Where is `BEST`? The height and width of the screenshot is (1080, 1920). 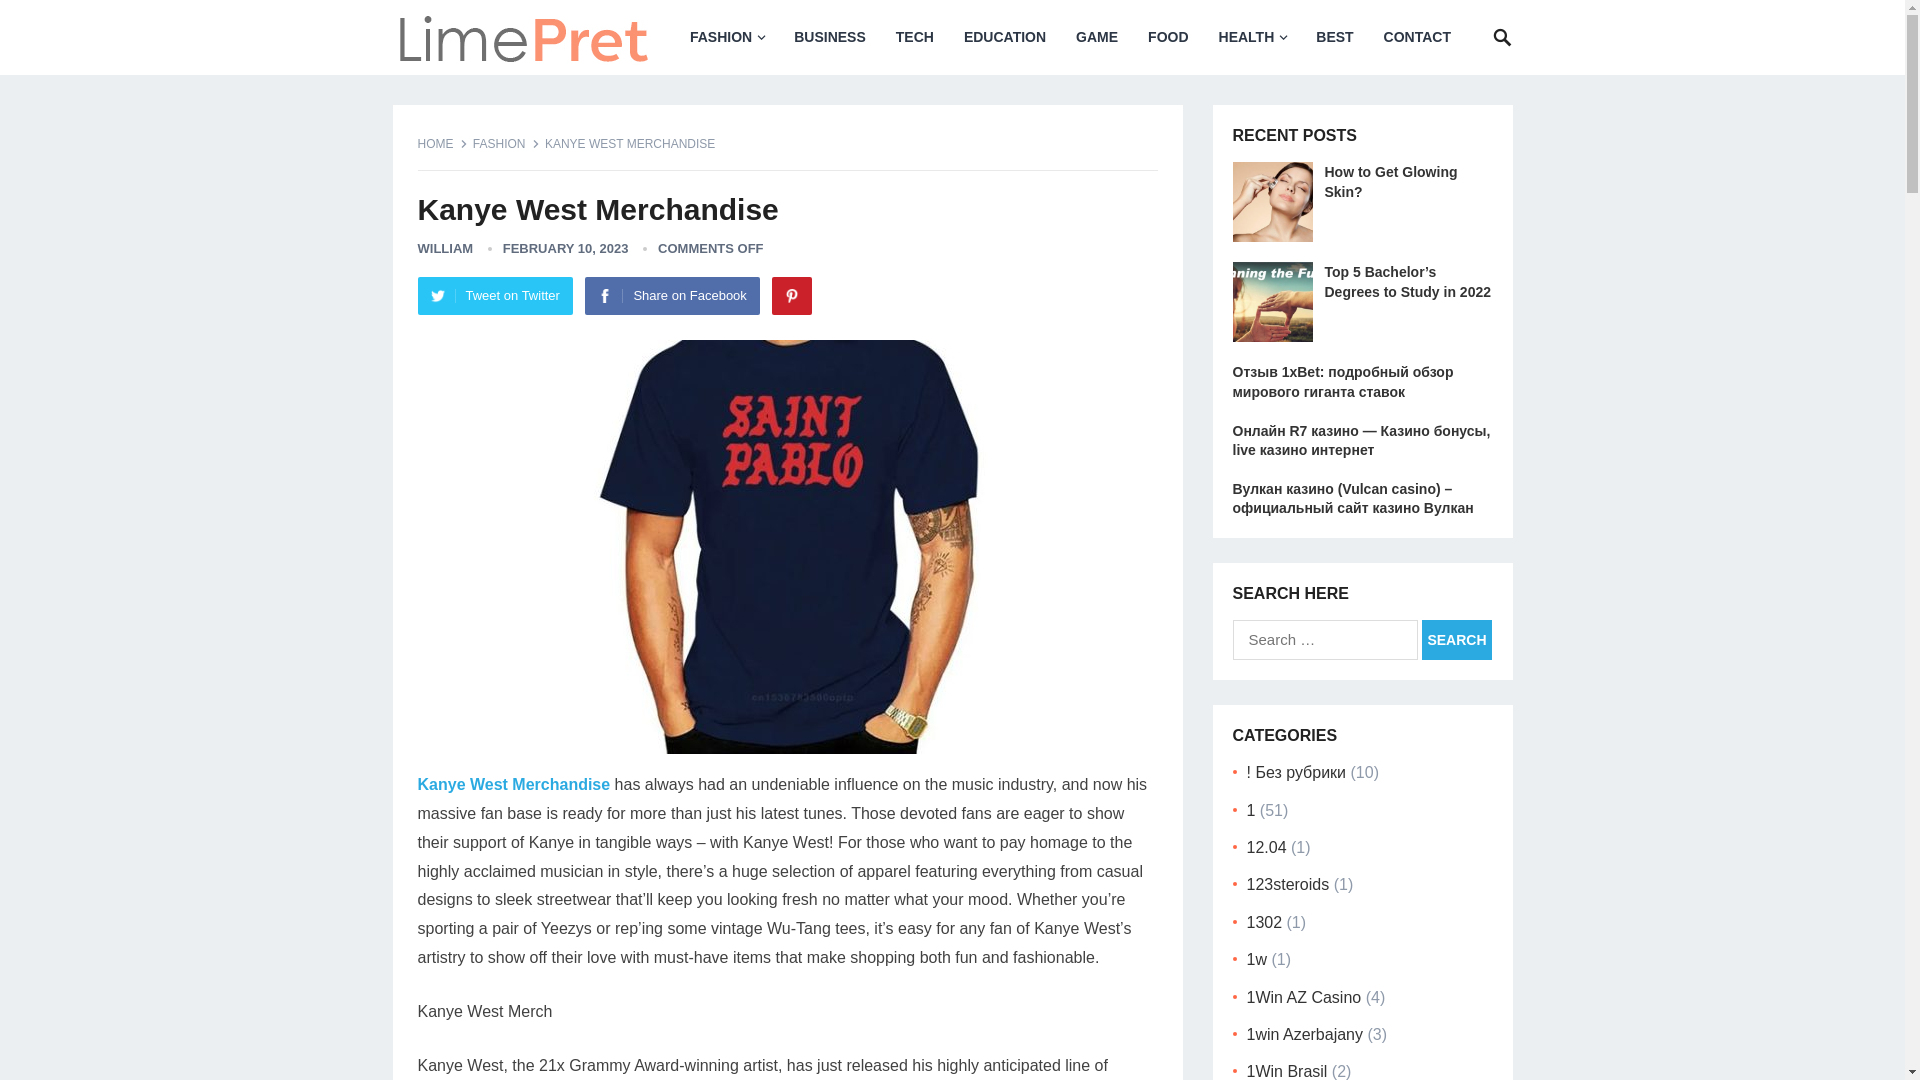 BEST is located at coordinates (1334, 37).